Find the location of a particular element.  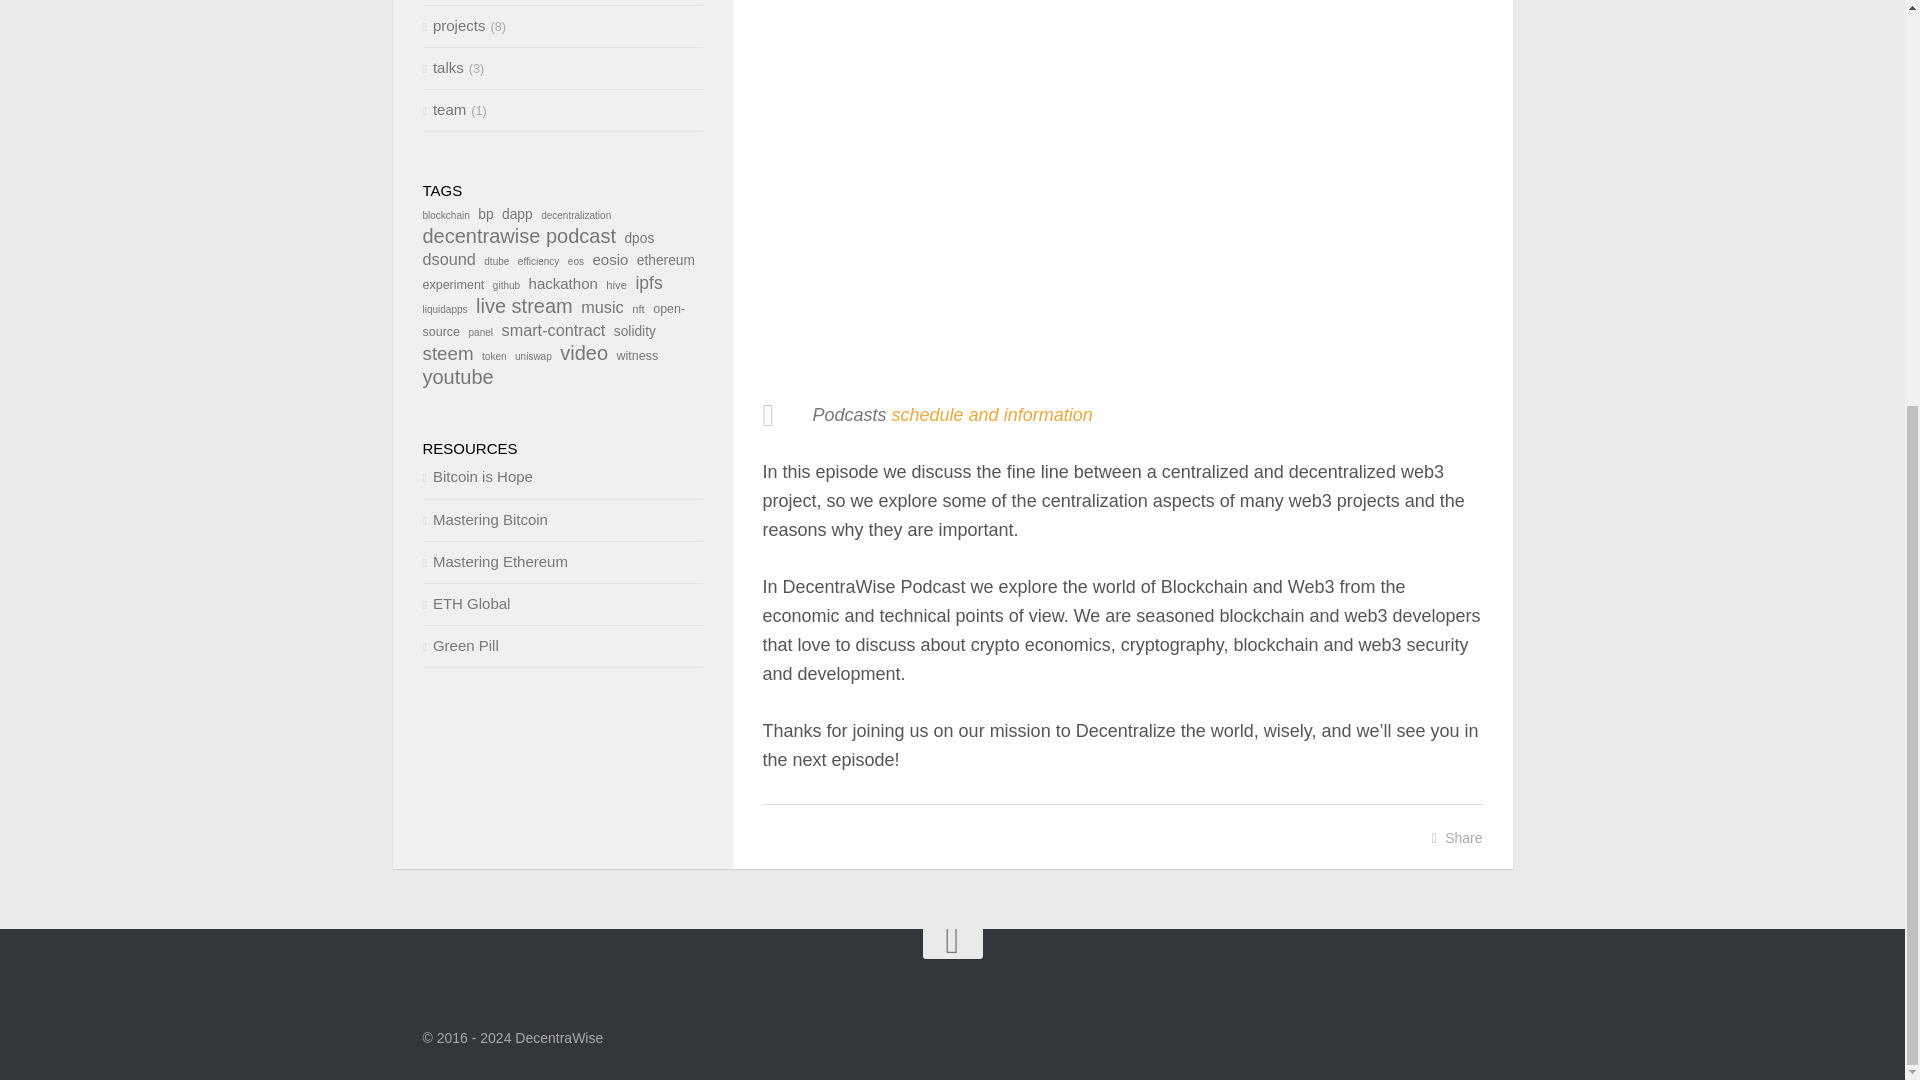

Share is located at coordinates (1457, 838).